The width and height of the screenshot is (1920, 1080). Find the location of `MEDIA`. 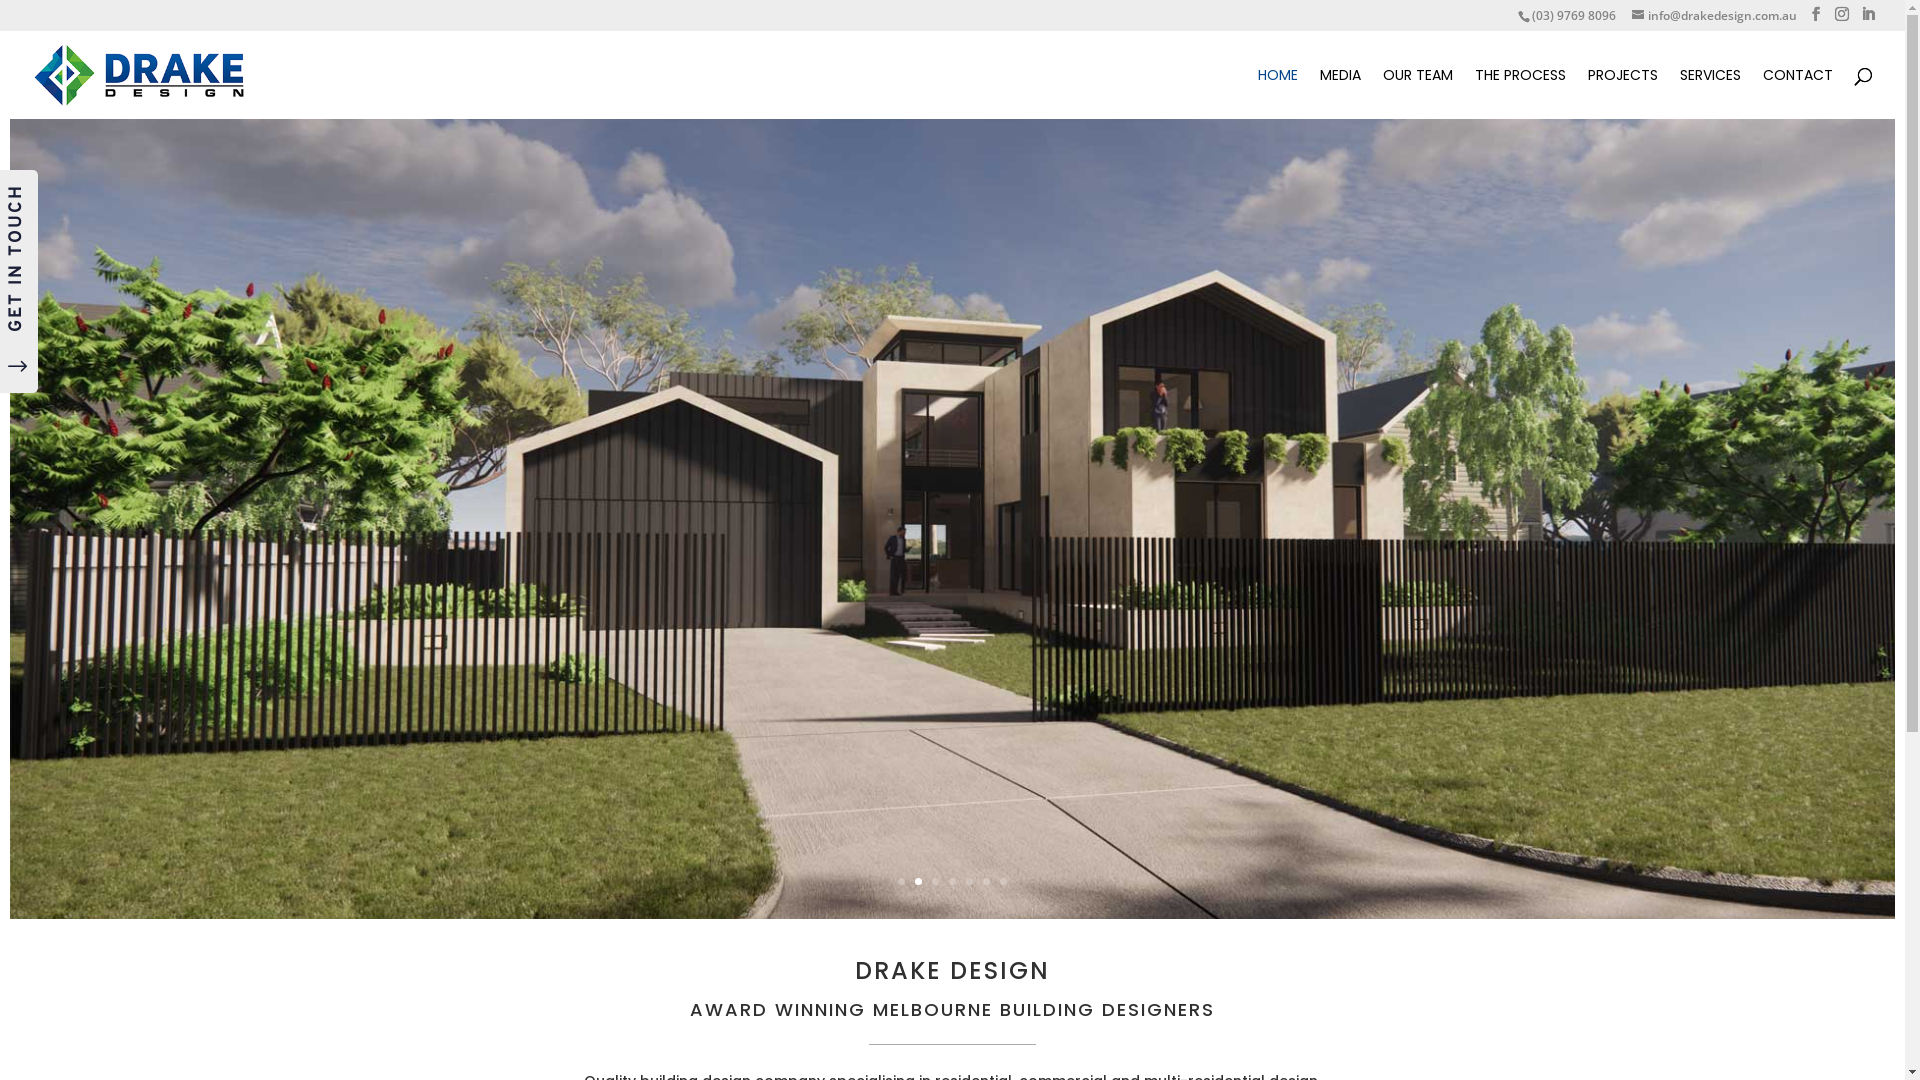

MEDIA is located at coordinates (1340, 94).